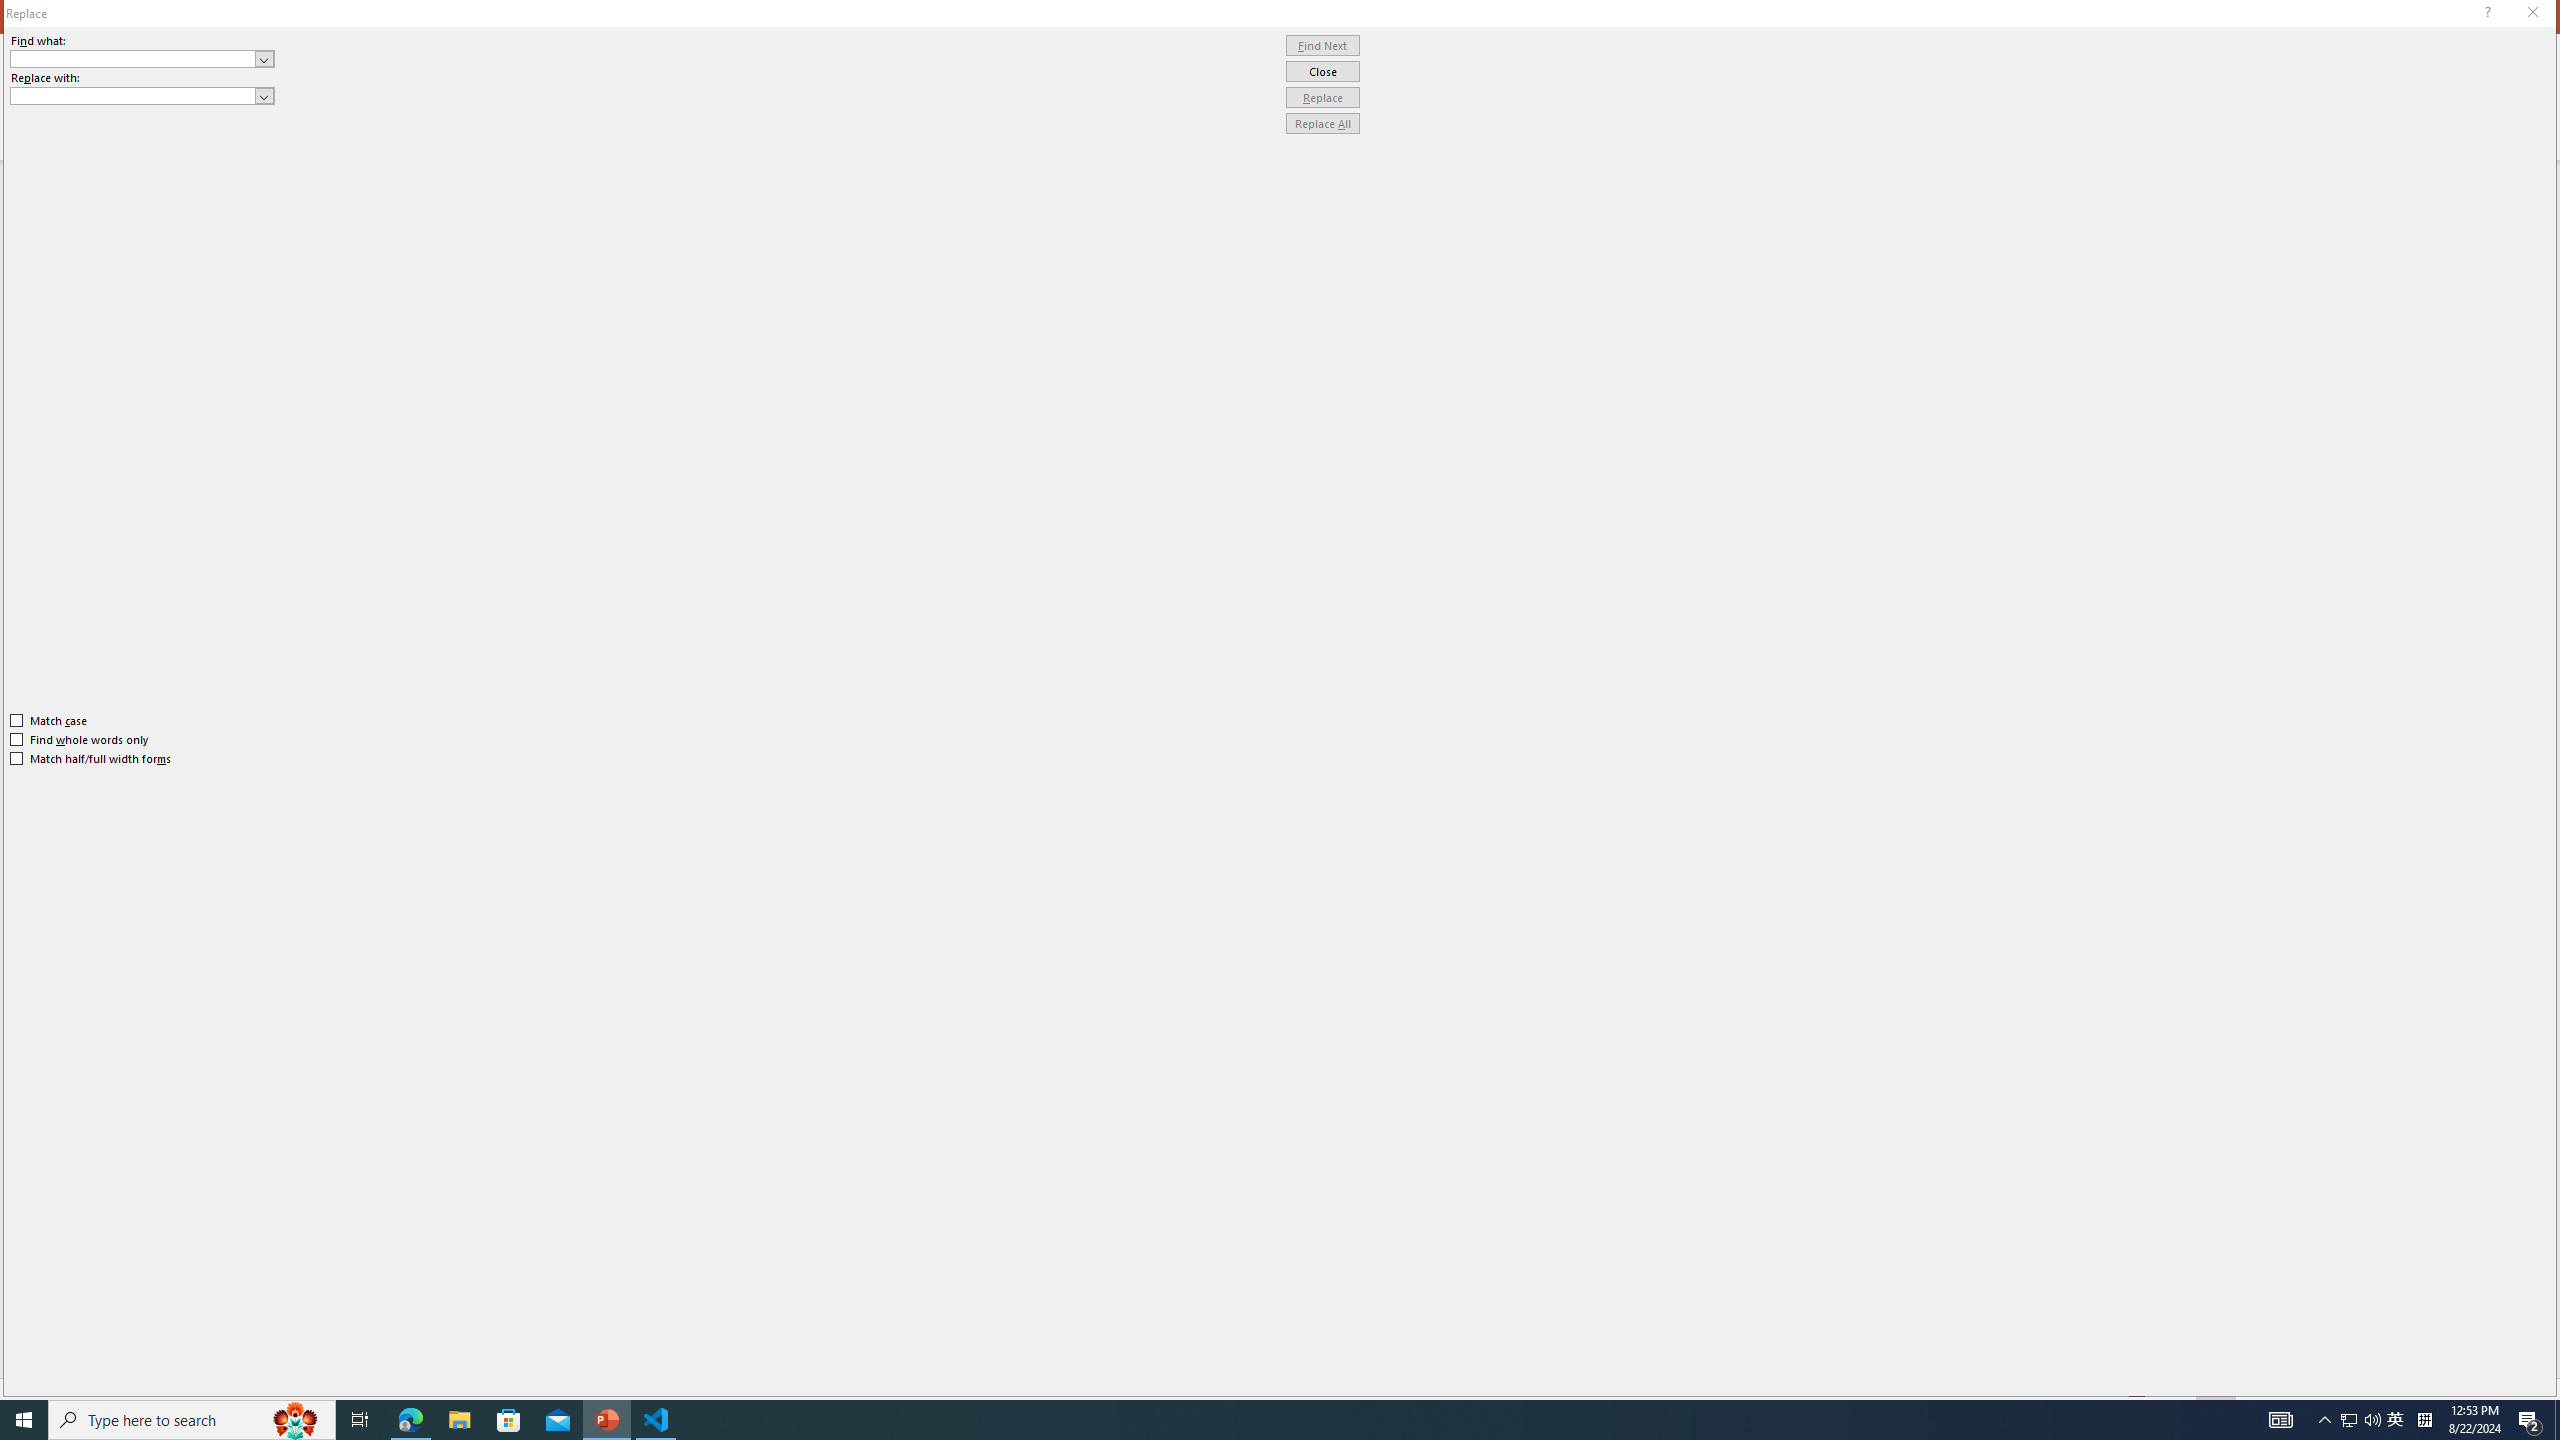 This screenshot has height=1440, width=2560. I want to click on Design Idea, so click(2404, 1308).